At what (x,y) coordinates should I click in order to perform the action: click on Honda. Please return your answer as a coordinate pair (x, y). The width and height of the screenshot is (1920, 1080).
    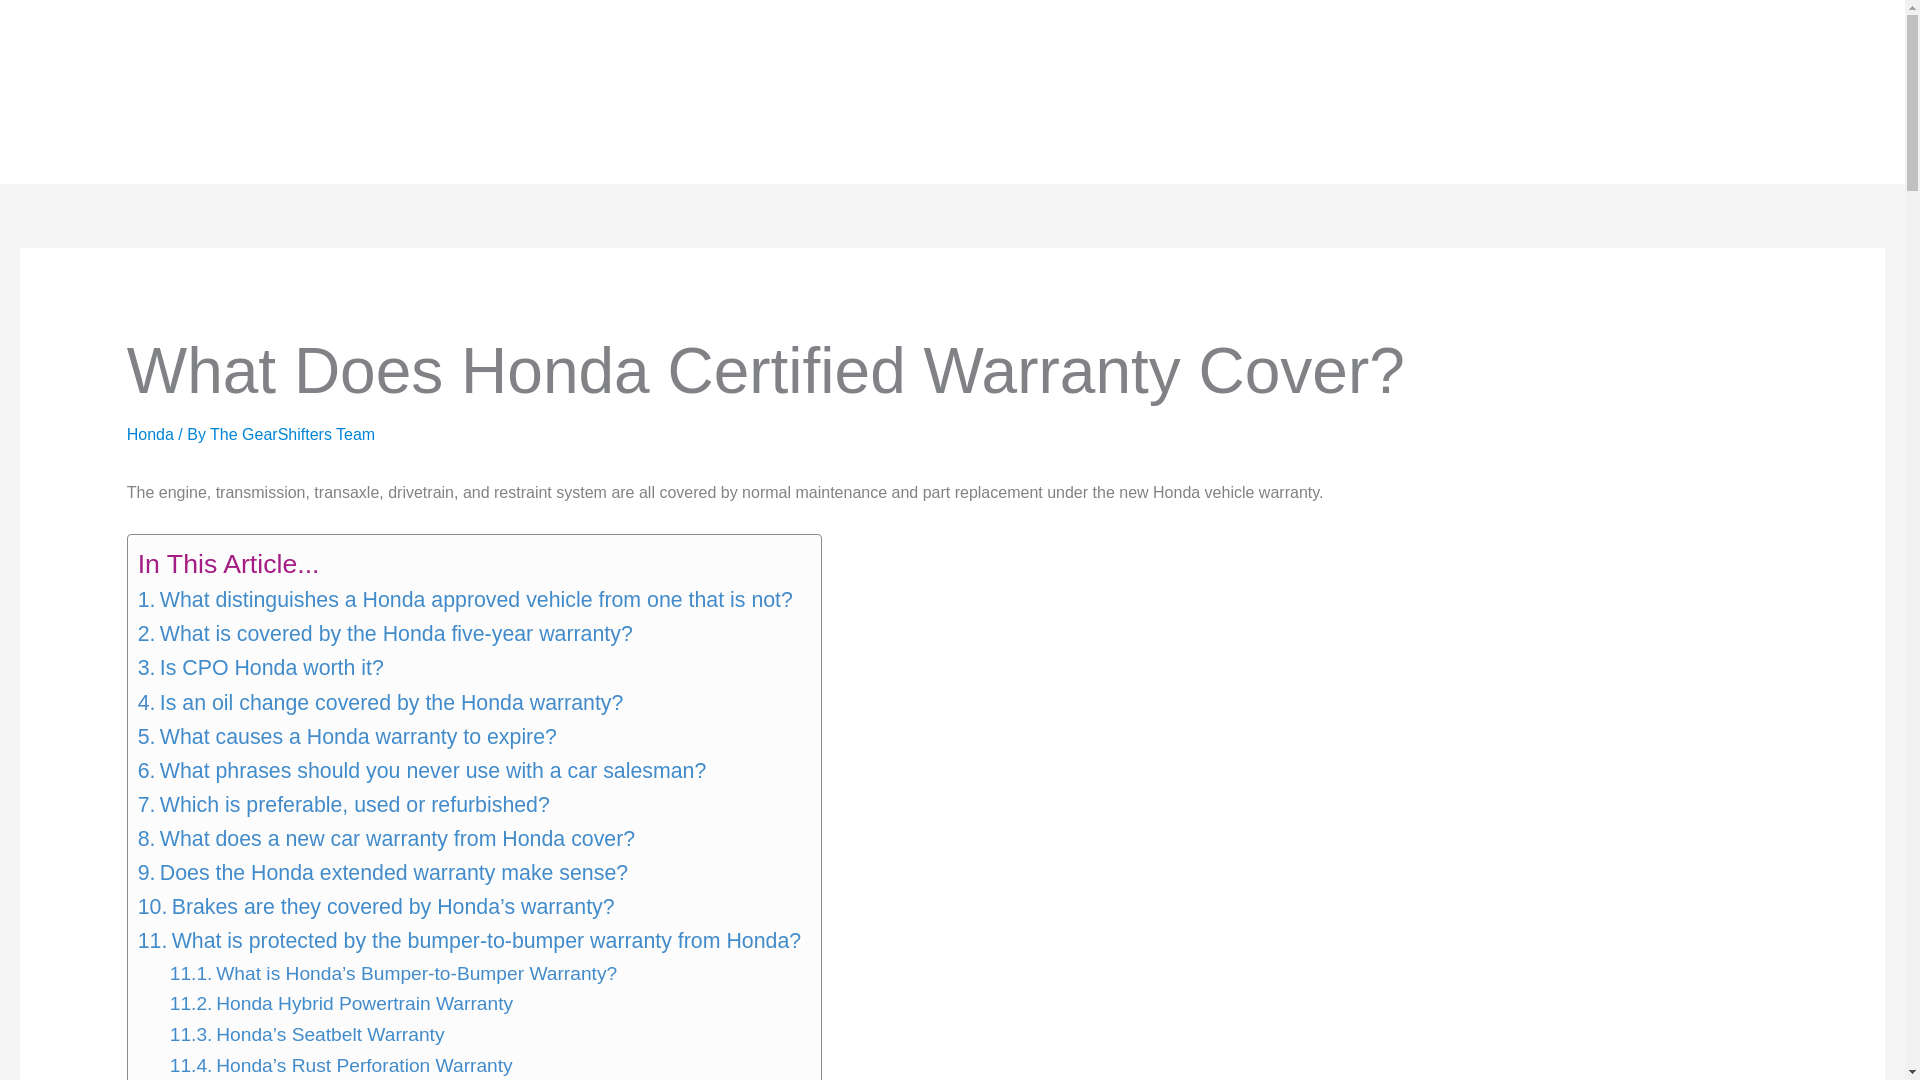
    Looking at the image, I should click on (150, 434).